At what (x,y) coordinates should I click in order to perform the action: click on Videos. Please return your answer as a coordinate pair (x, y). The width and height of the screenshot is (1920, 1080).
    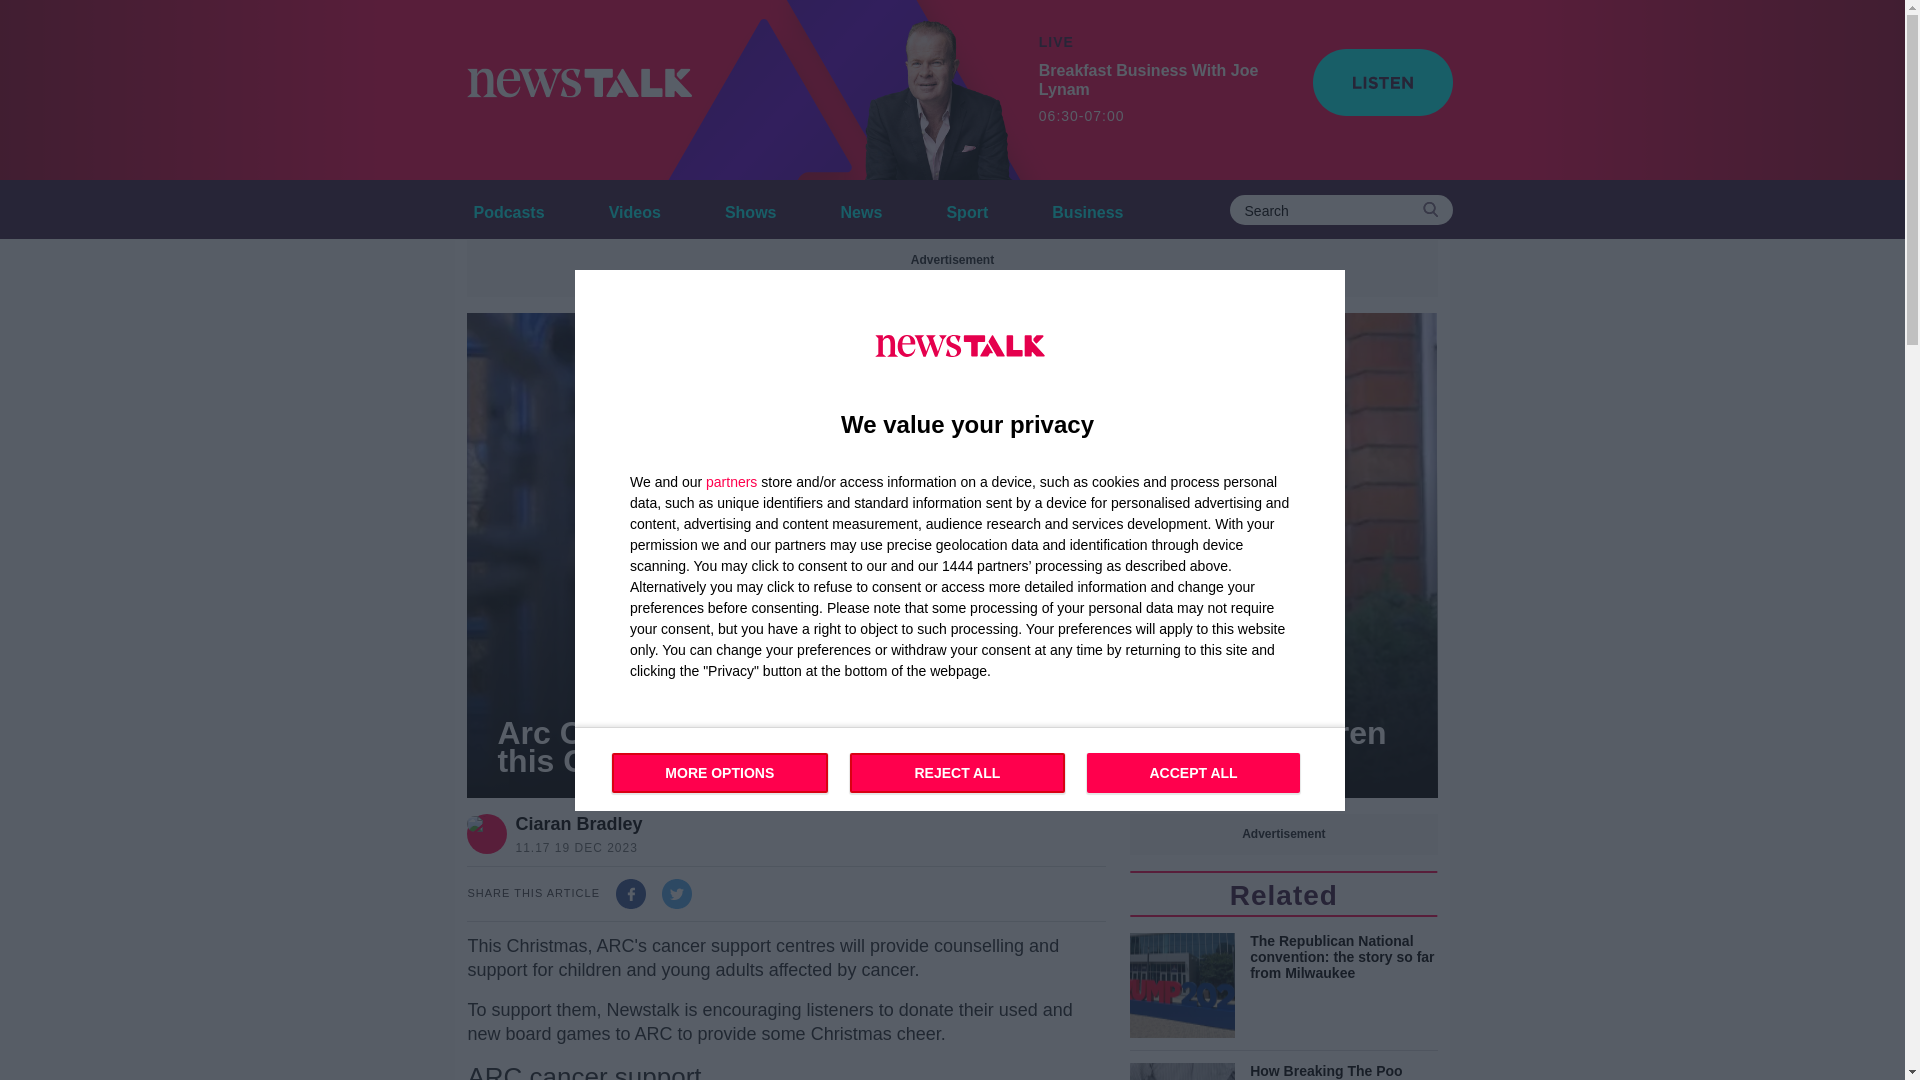
    Looking at the image, I should click on (634, 209).